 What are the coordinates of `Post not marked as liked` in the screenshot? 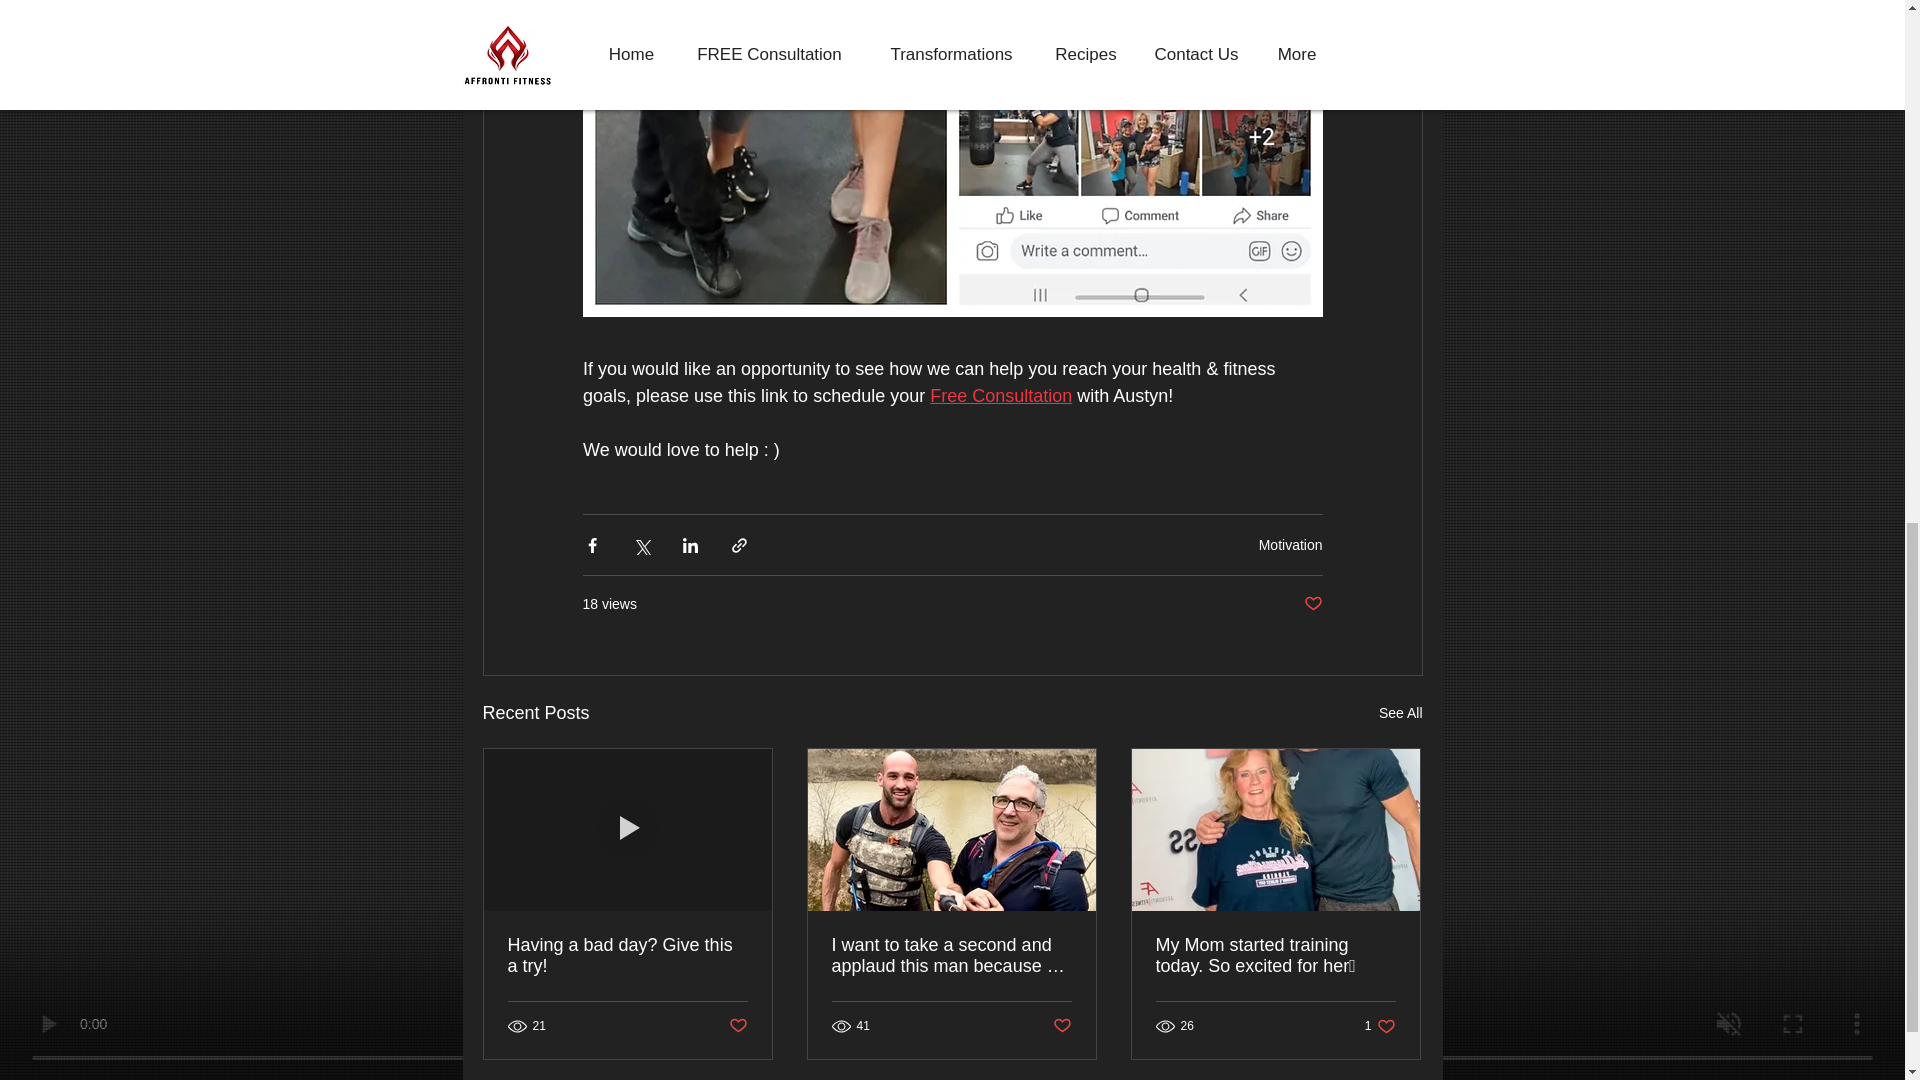 It's located at (1000, 396).